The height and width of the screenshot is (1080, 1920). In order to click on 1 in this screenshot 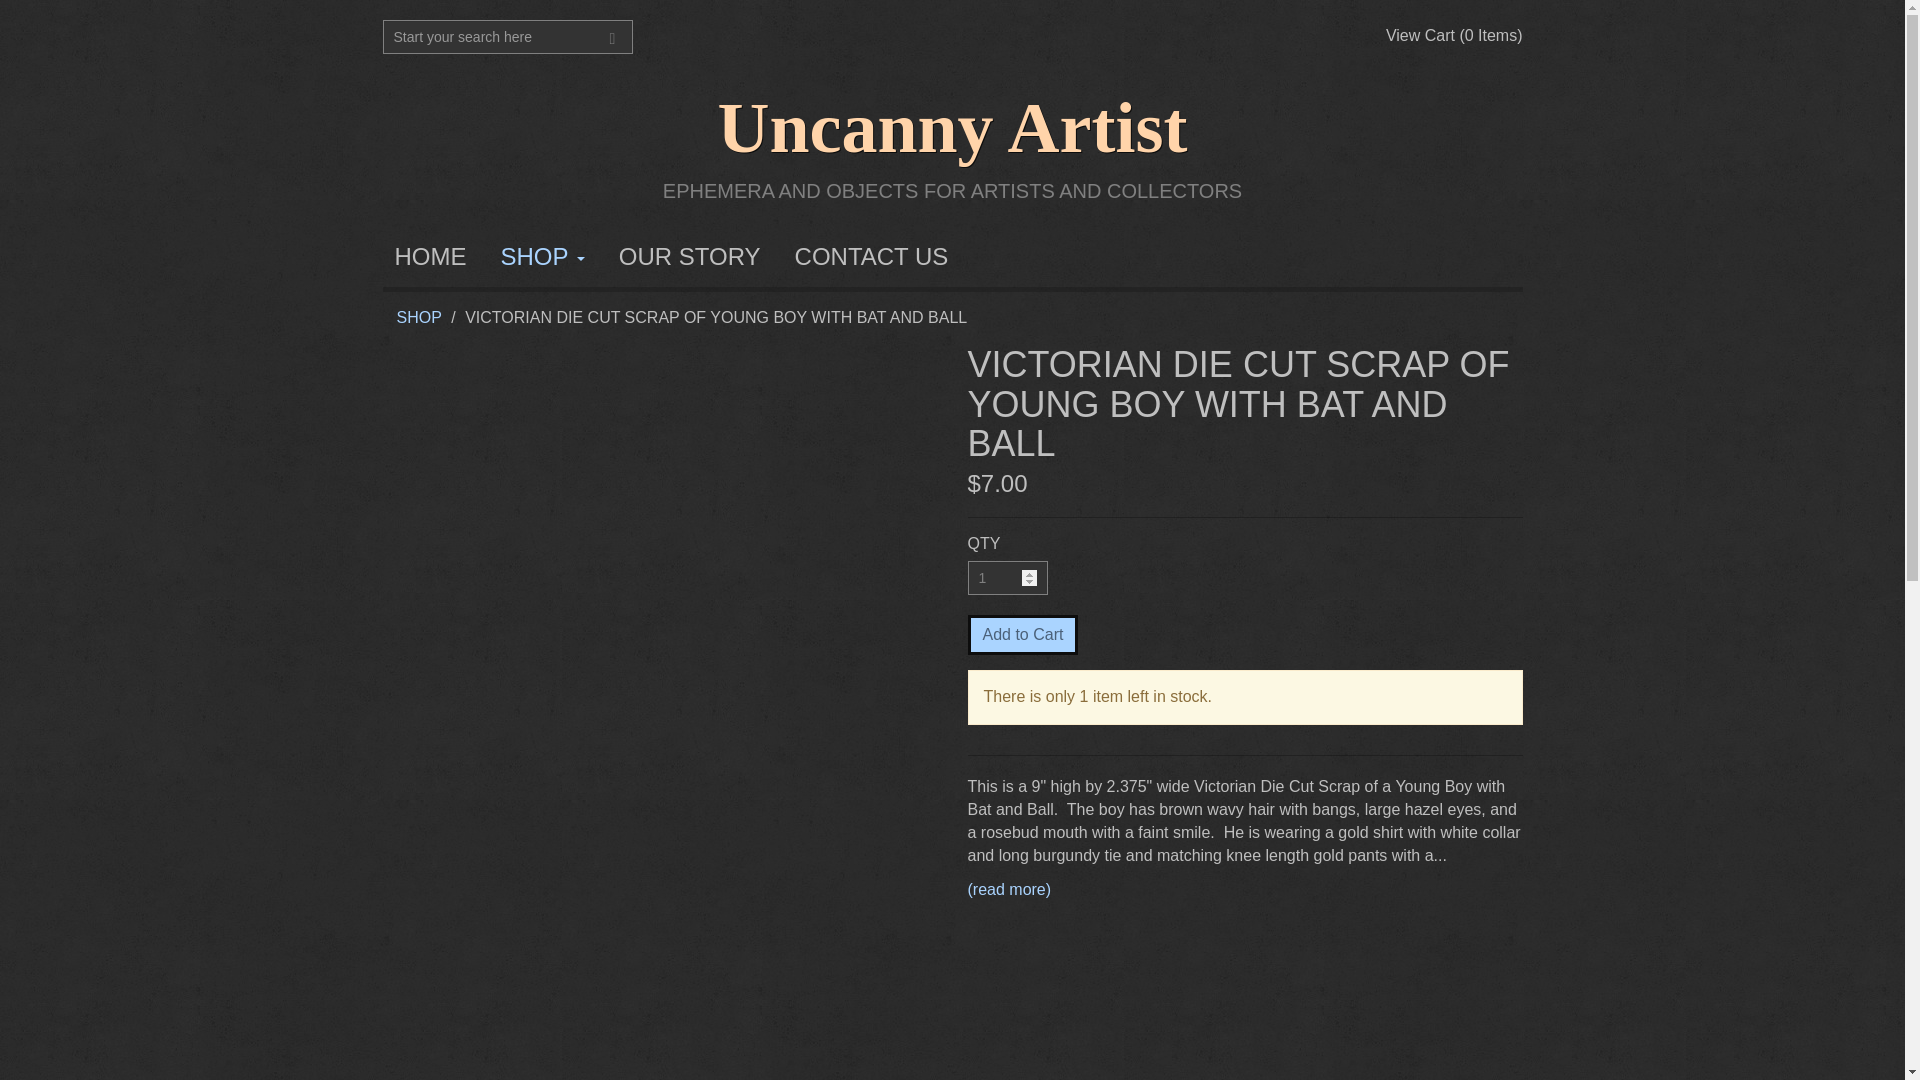, I will do `click(1008, 578)`.